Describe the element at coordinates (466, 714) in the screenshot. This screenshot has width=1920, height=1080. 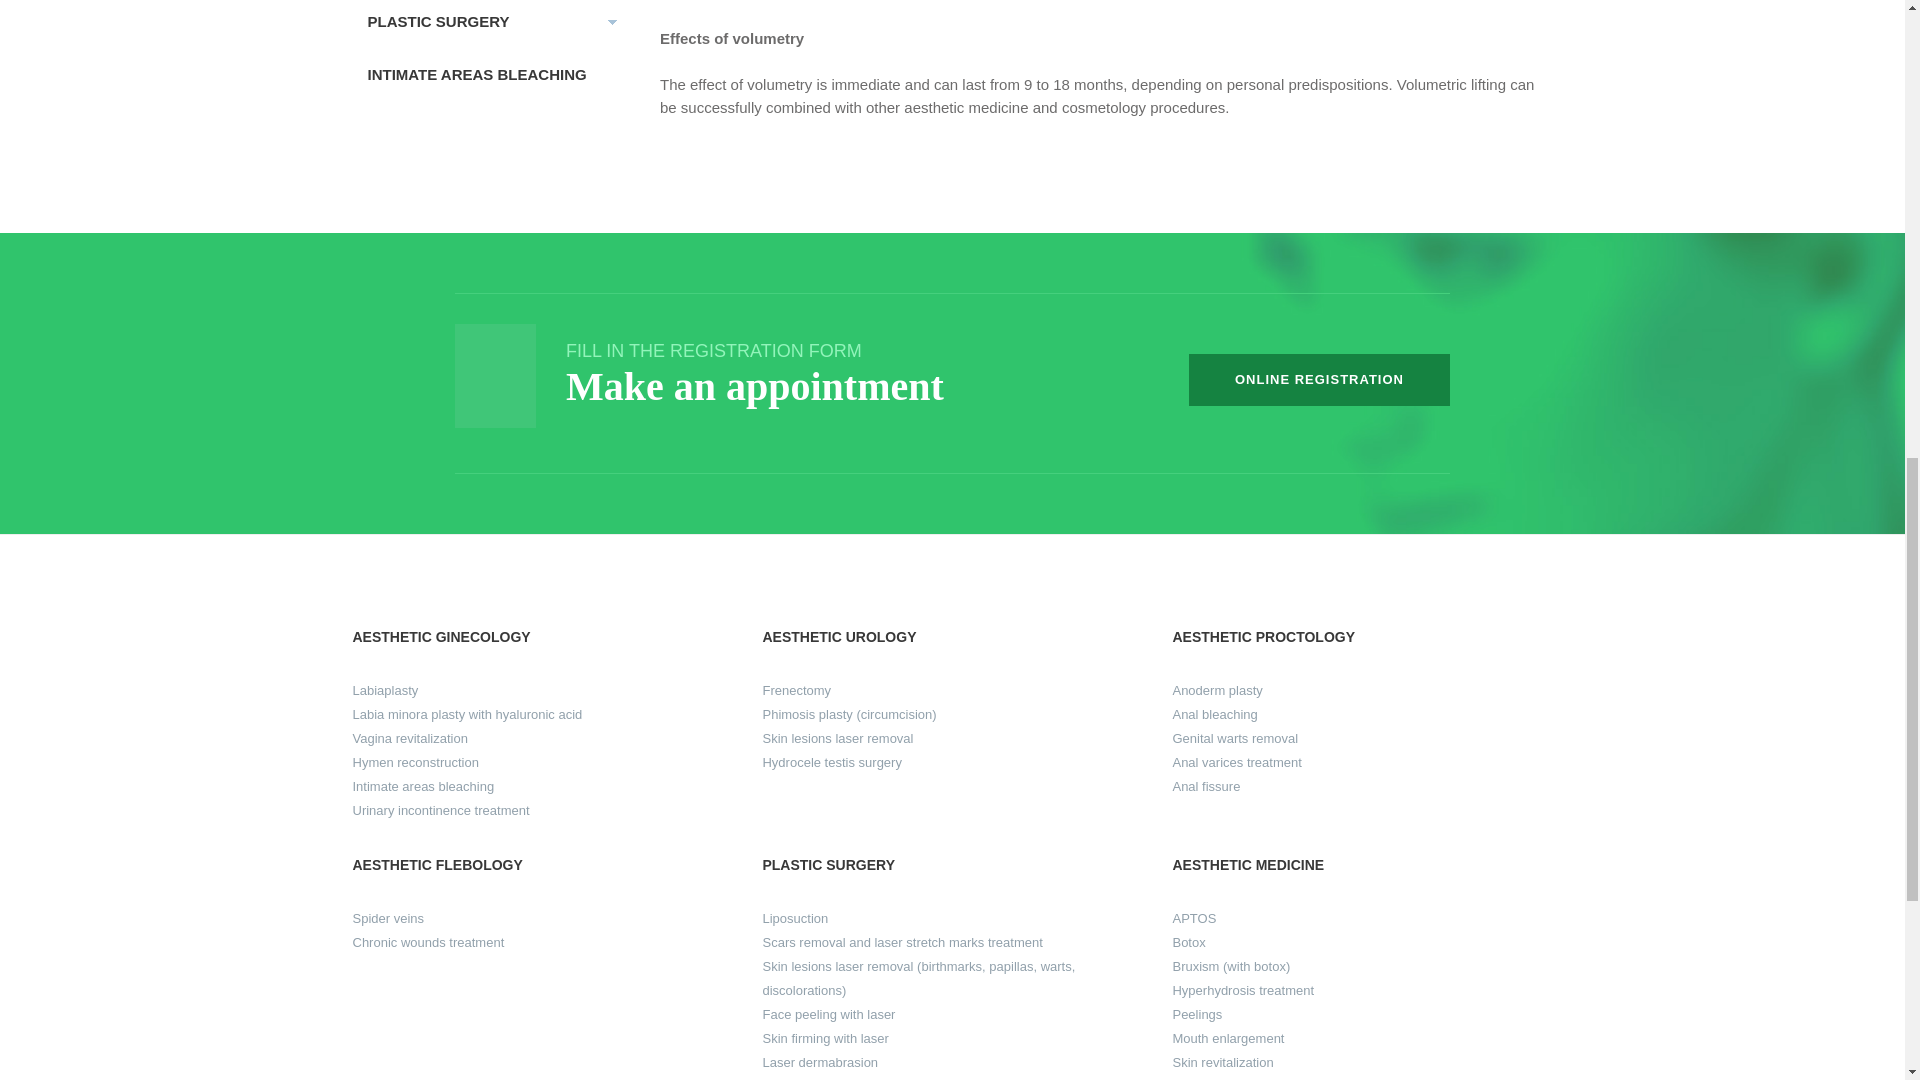
I see `Labia minora plasty with hyaluronic acid` at that location.